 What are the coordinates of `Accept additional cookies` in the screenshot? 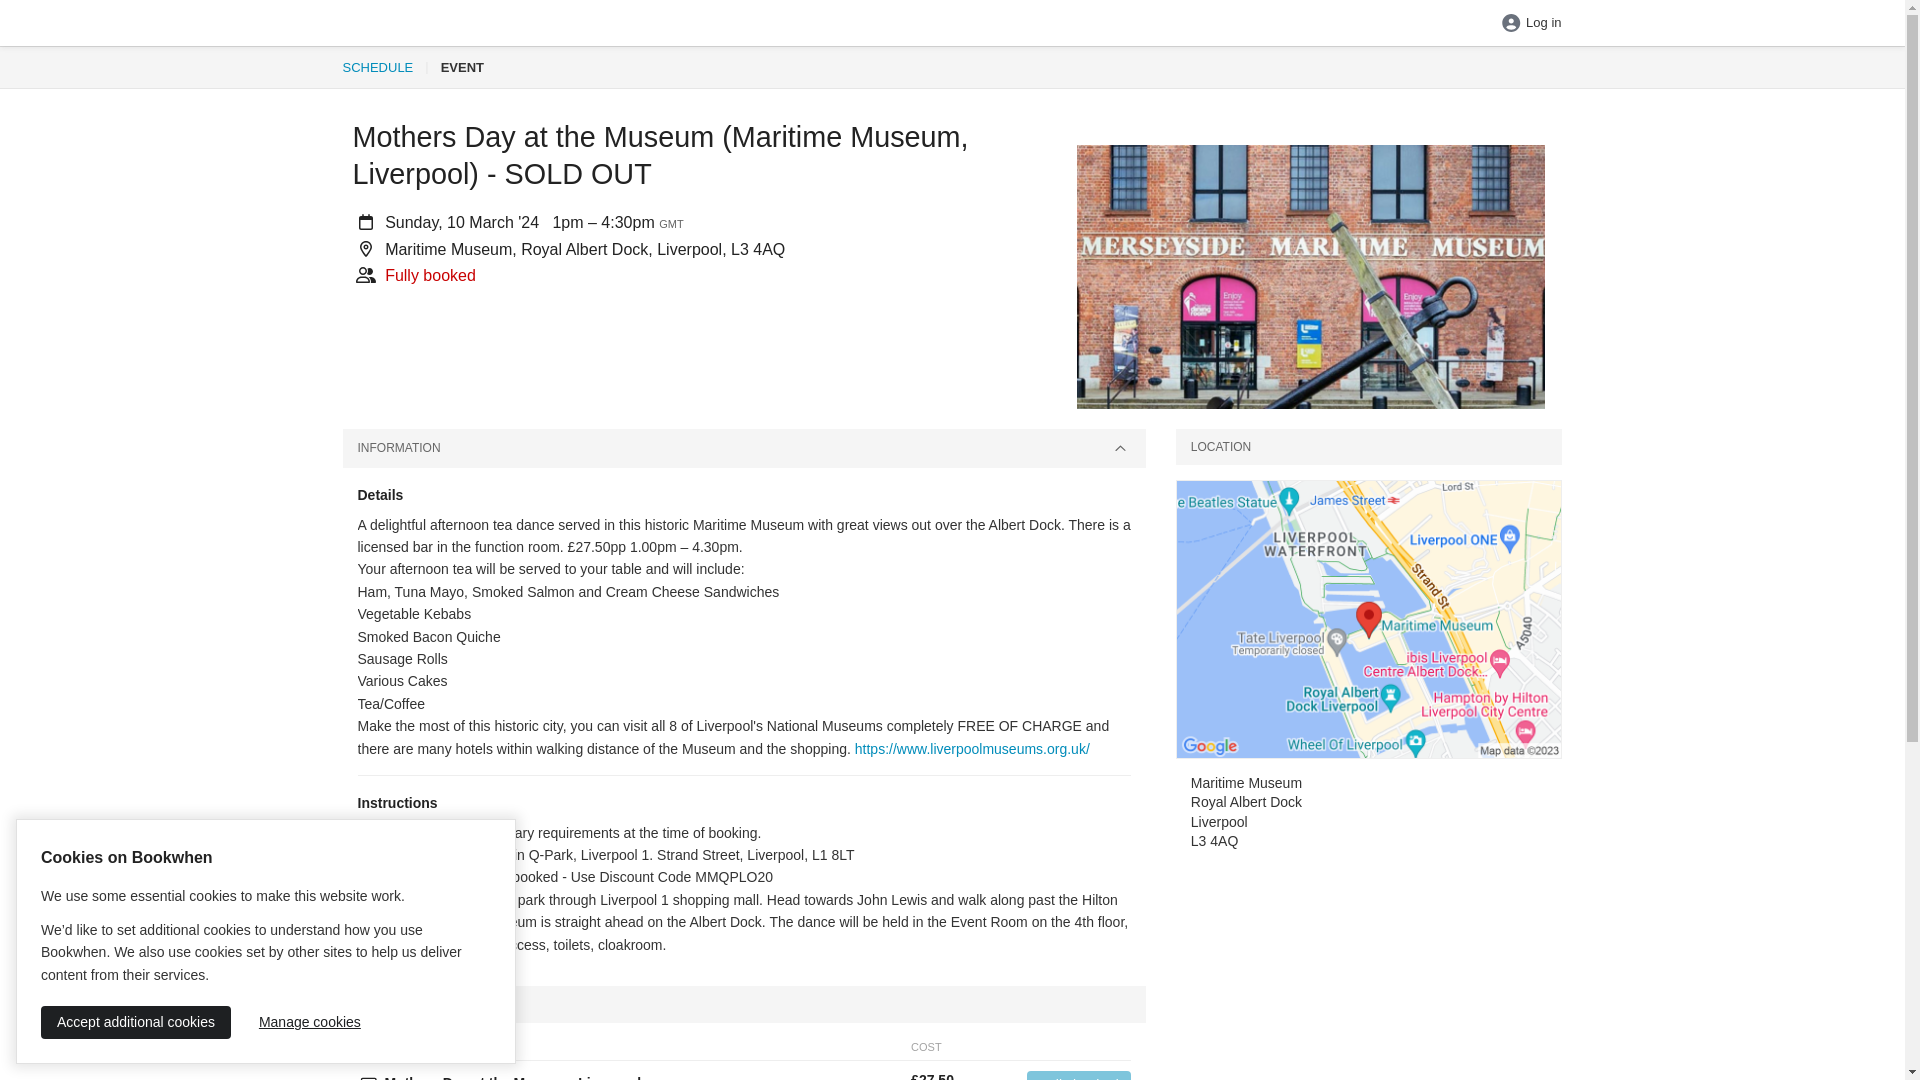 It's located at (135, 1022).